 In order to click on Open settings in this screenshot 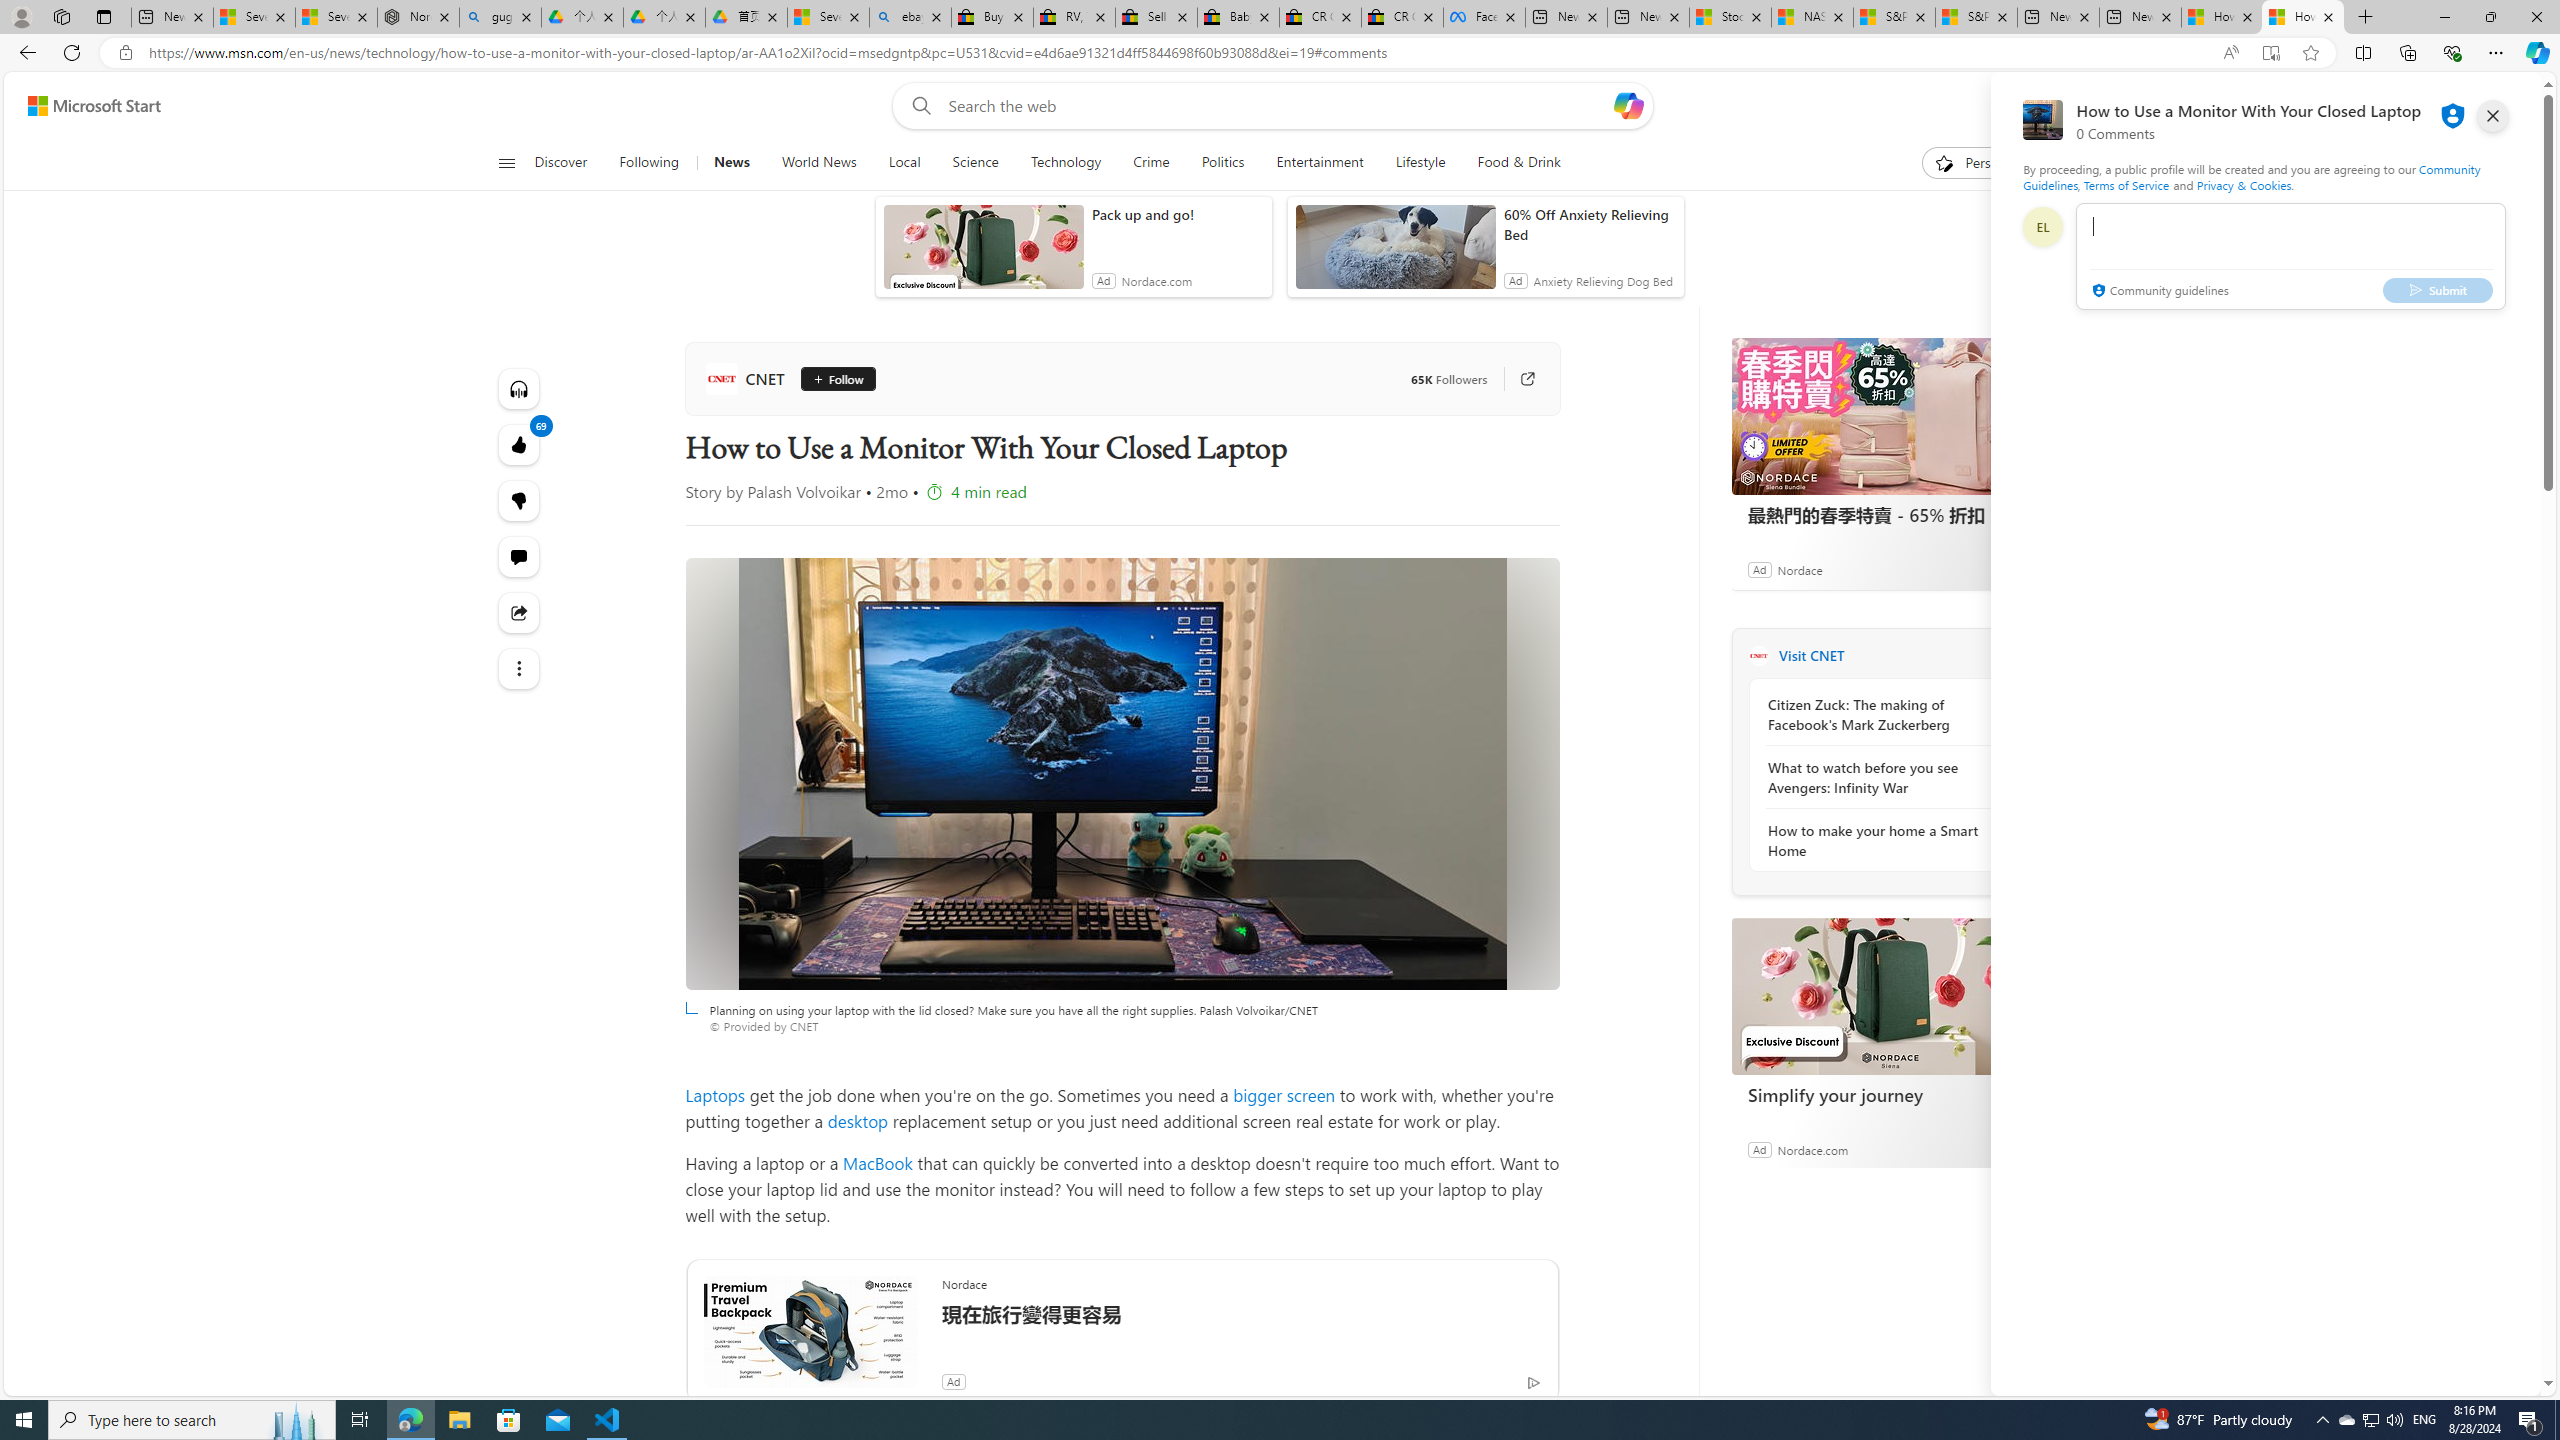, I will do `click(2497, 106)`.